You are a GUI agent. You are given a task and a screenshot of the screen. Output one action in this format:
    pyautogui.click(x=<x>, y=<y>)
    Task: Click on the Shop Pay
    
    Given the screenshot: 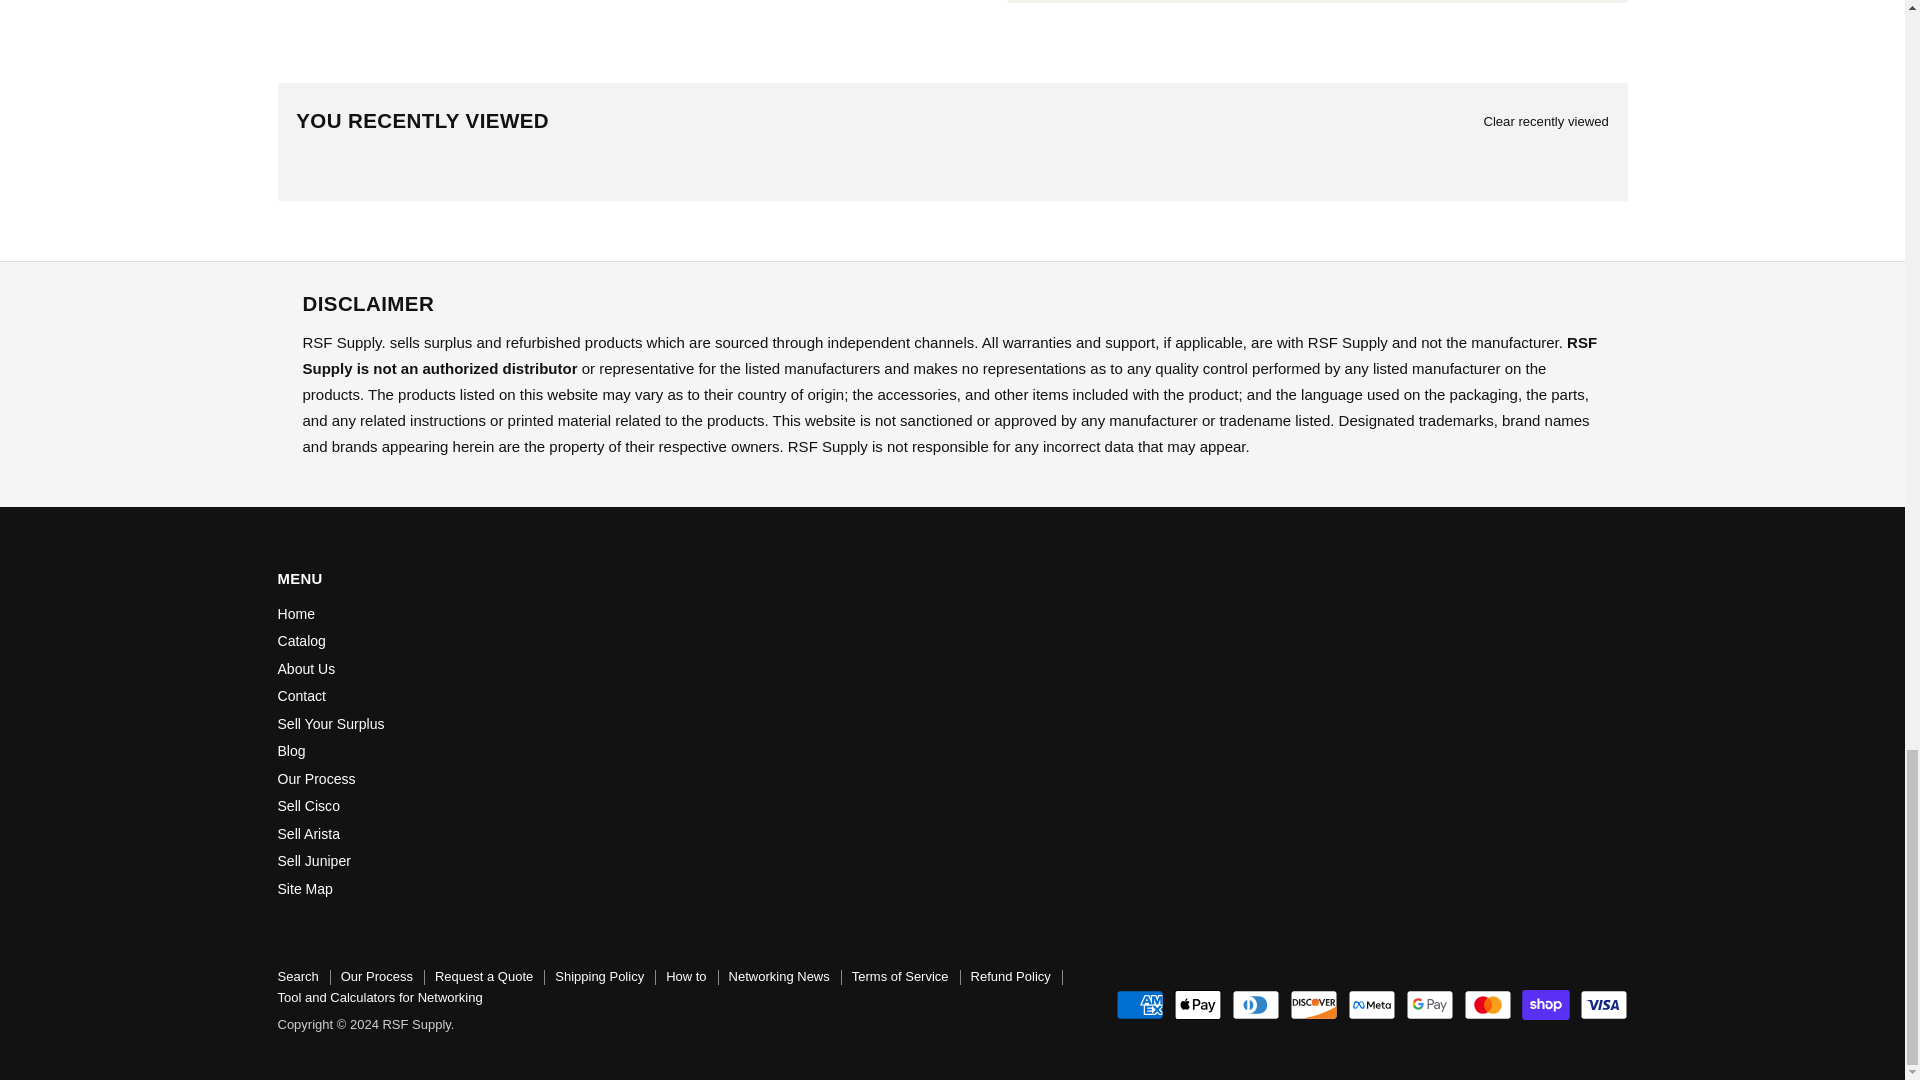 What is the action you would take?
    pyautogui.click(x=1546, y=1004)
    